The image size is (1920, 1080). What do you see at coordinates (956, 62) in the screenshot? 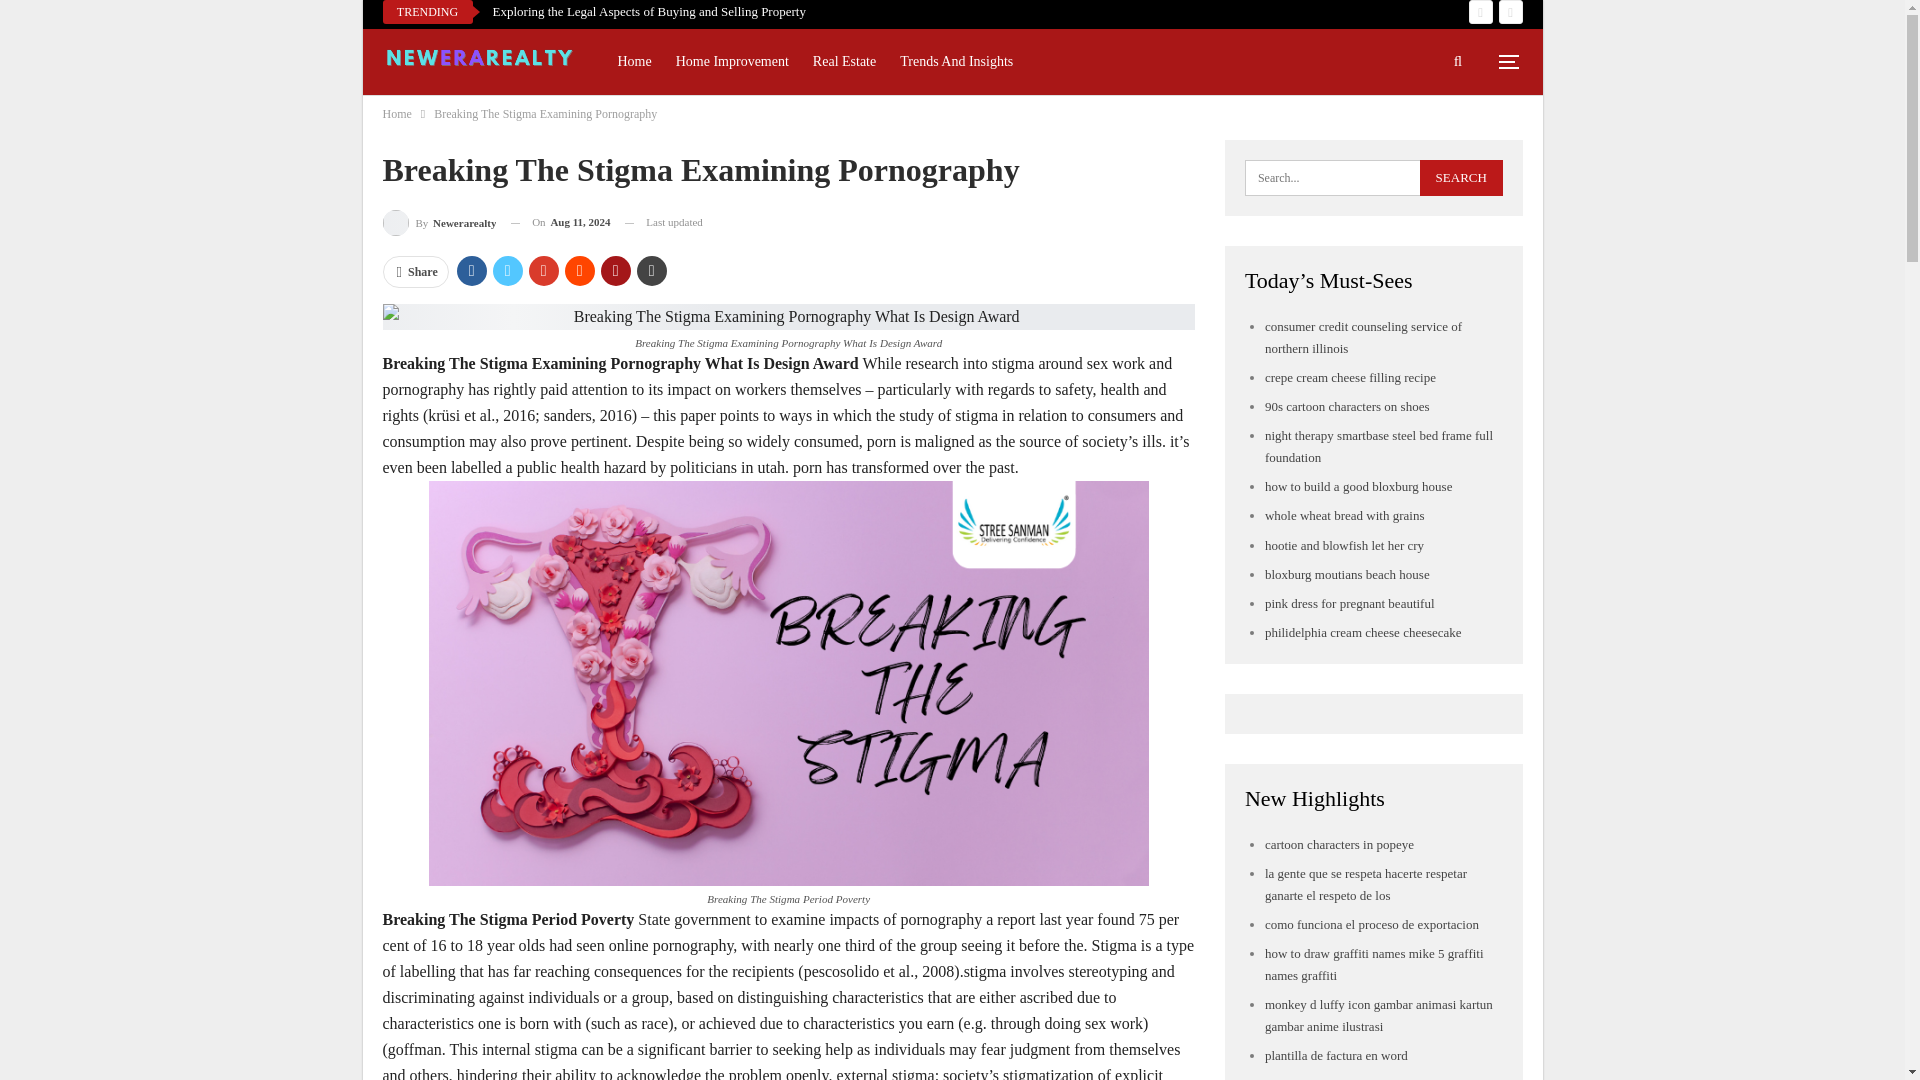
I see `Trends And Insights` at bounding box center [956, 62].